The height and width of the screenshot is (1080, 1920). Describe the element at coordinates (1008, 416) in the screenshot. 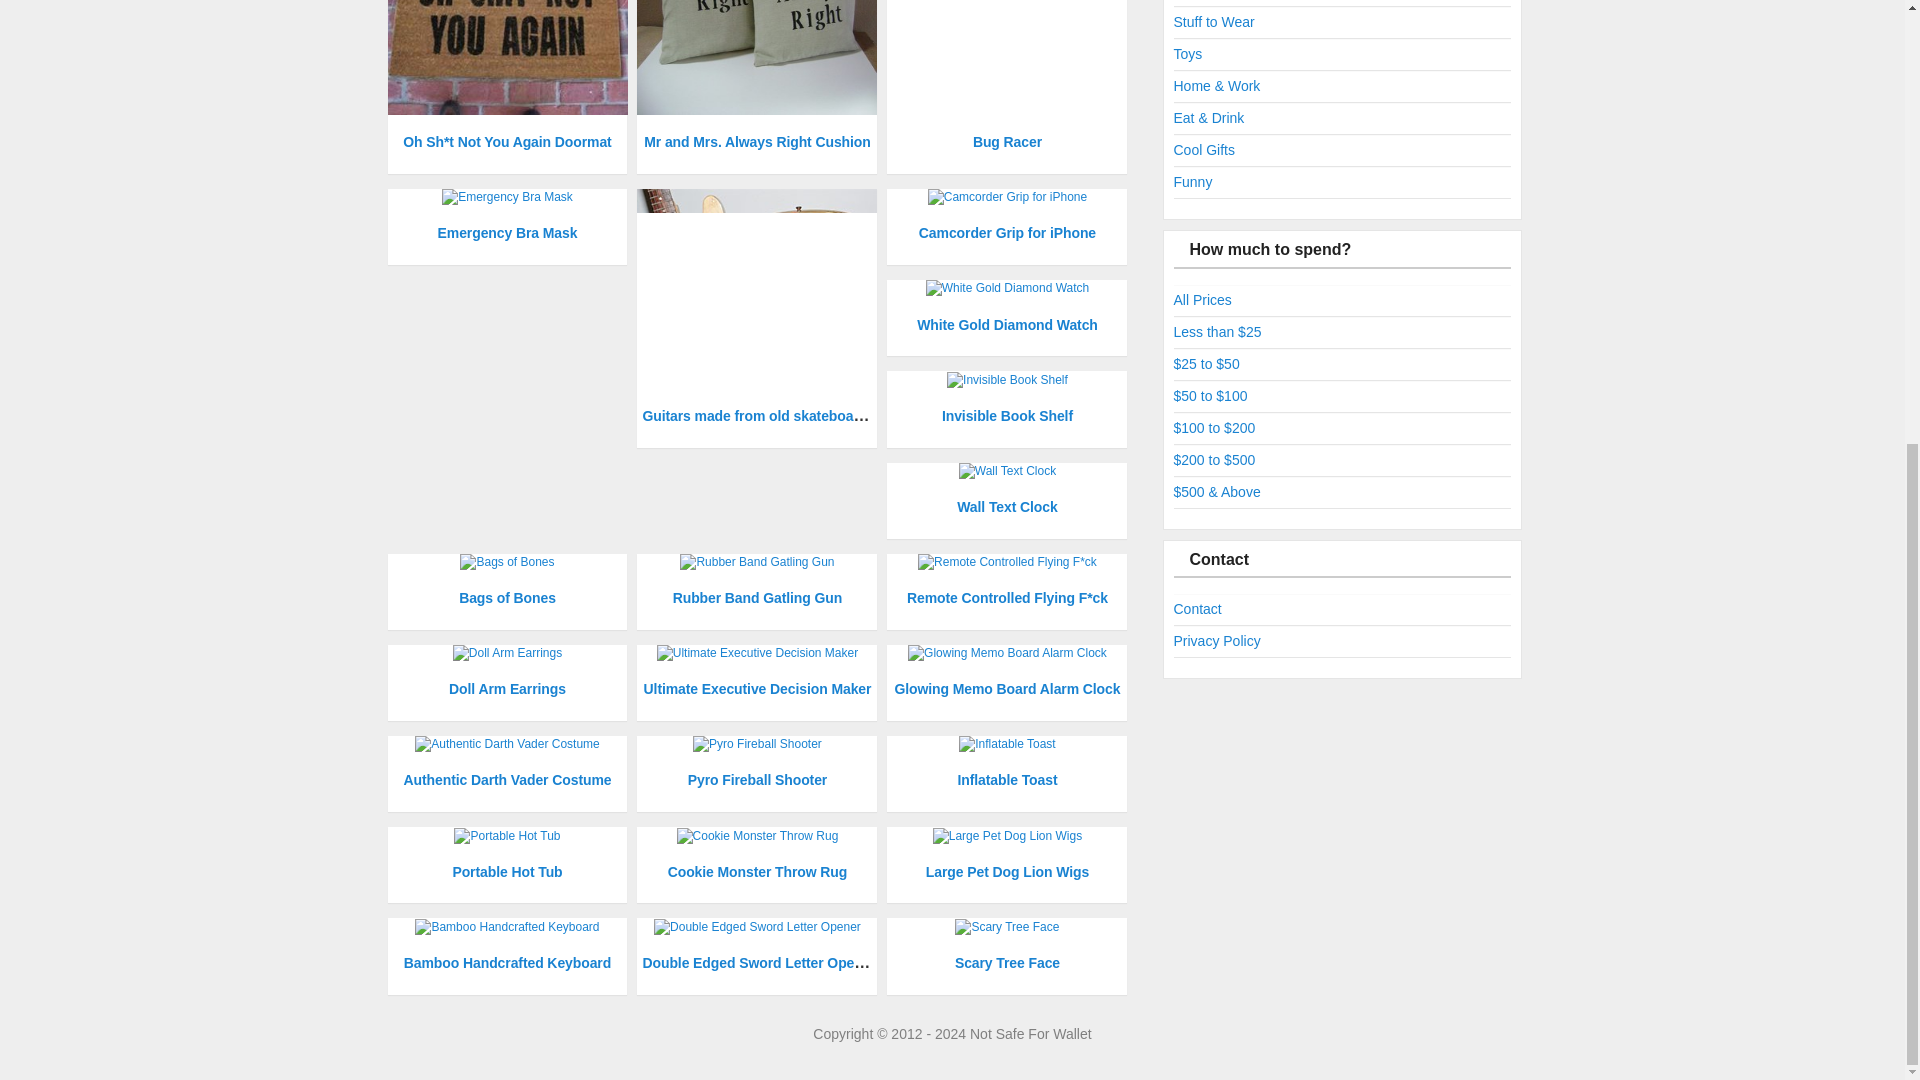

I see `Invisible Book Shelf` at that location.